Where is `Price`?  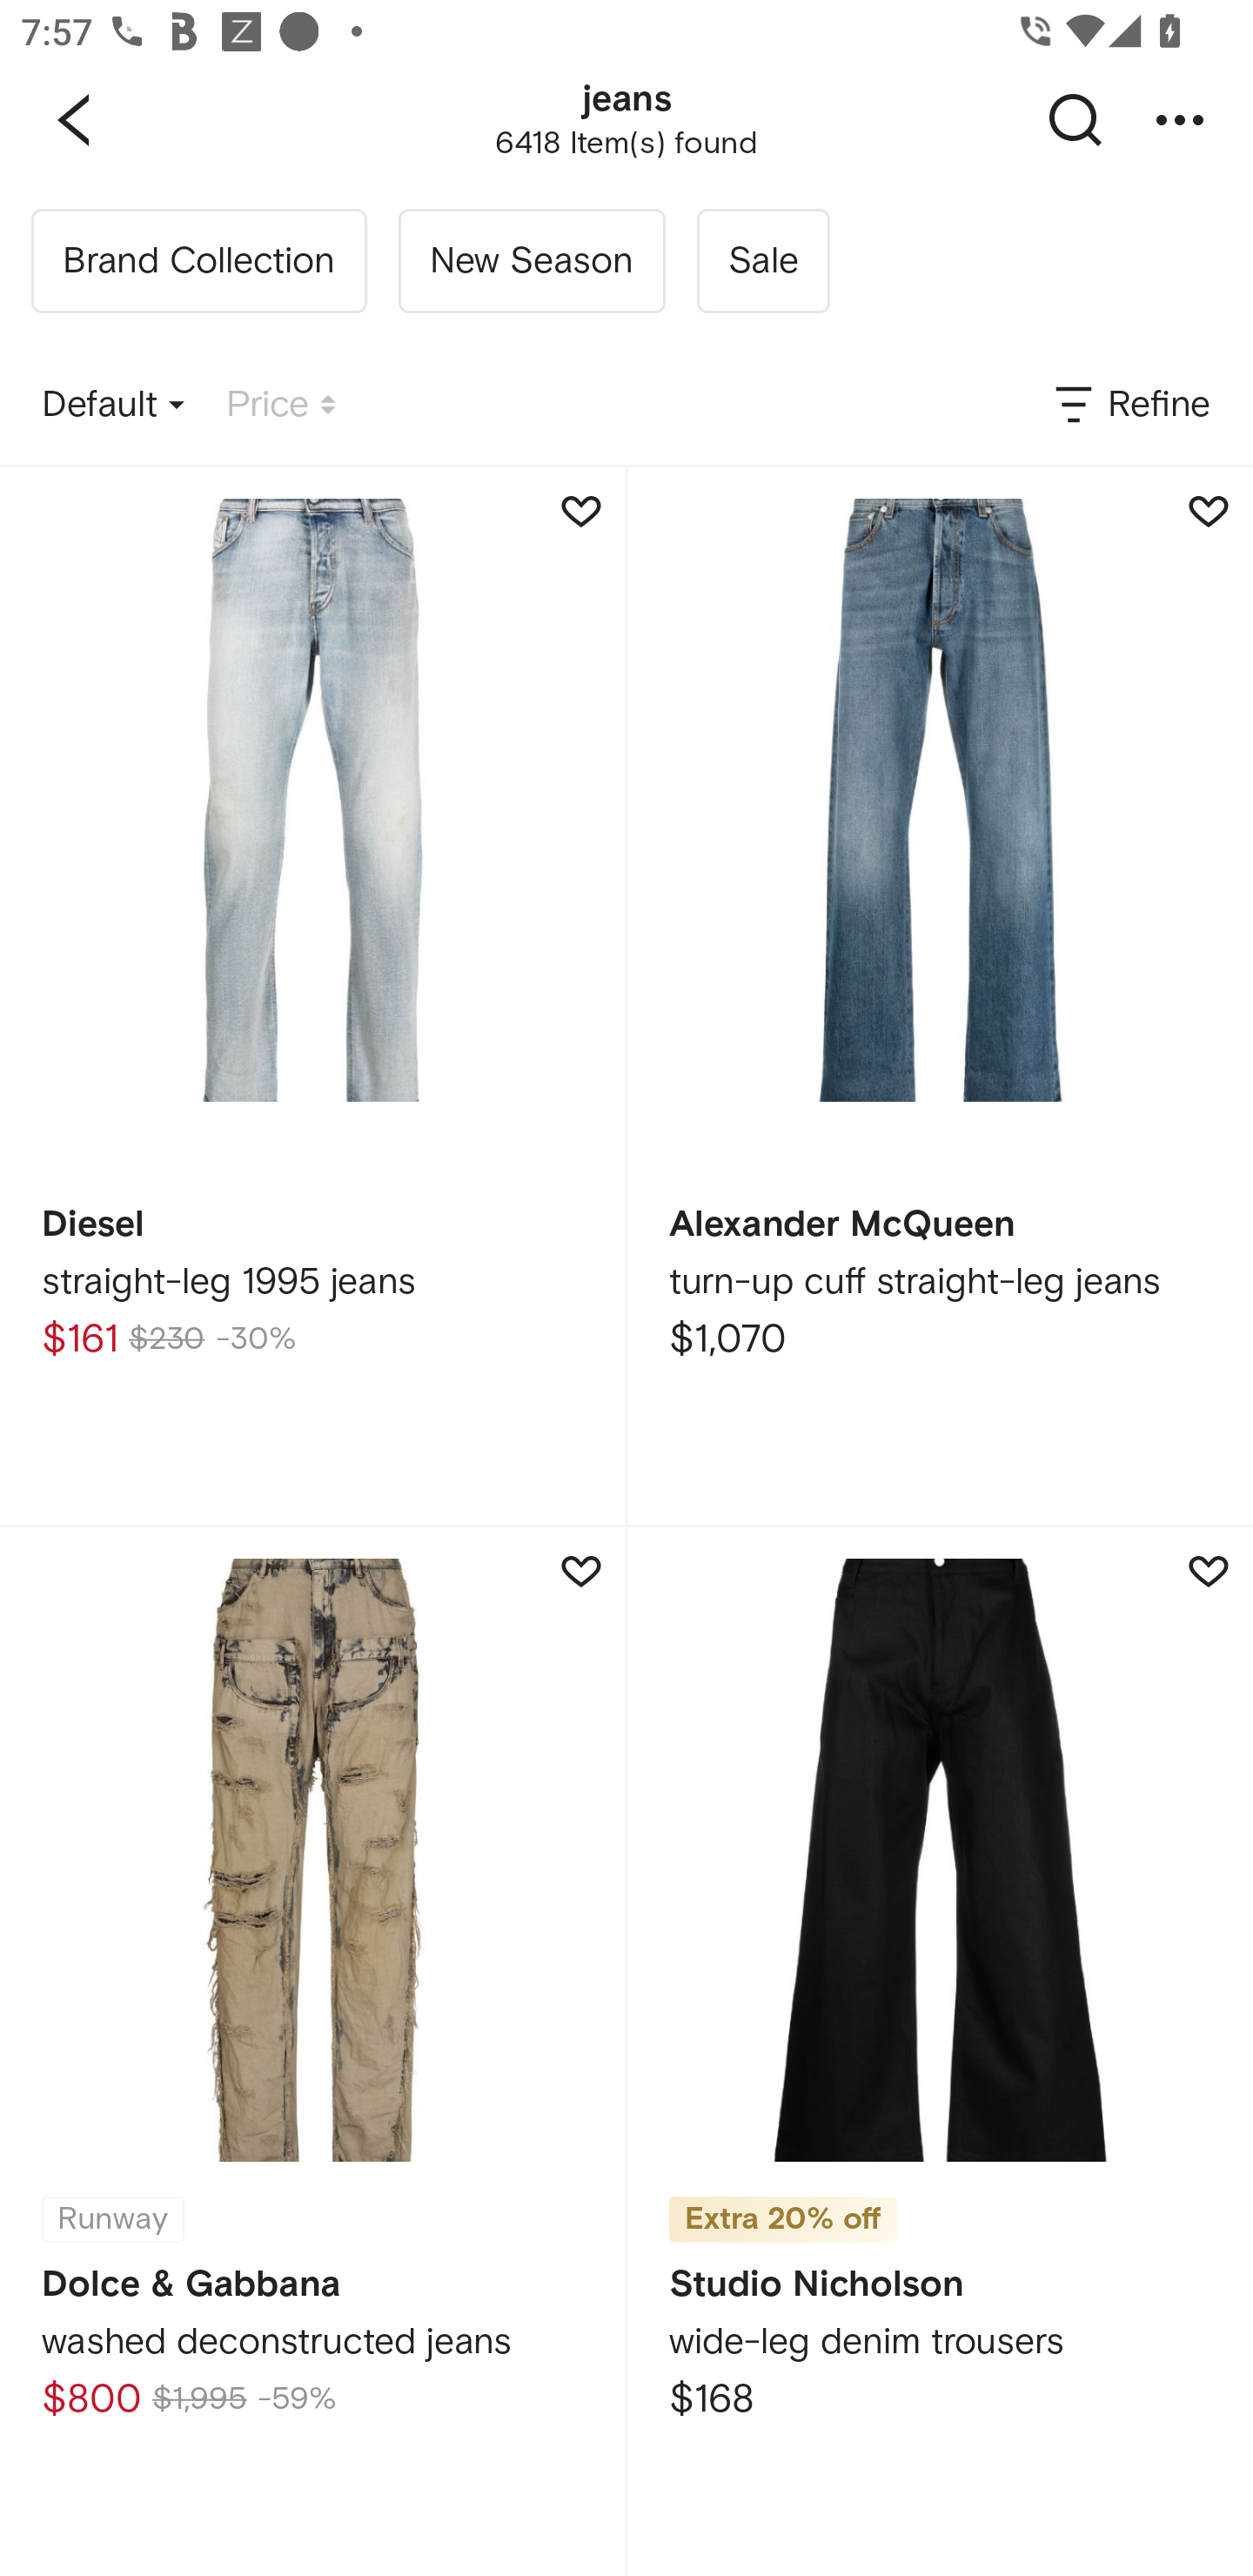
Price is located at coordinates (281, 406).